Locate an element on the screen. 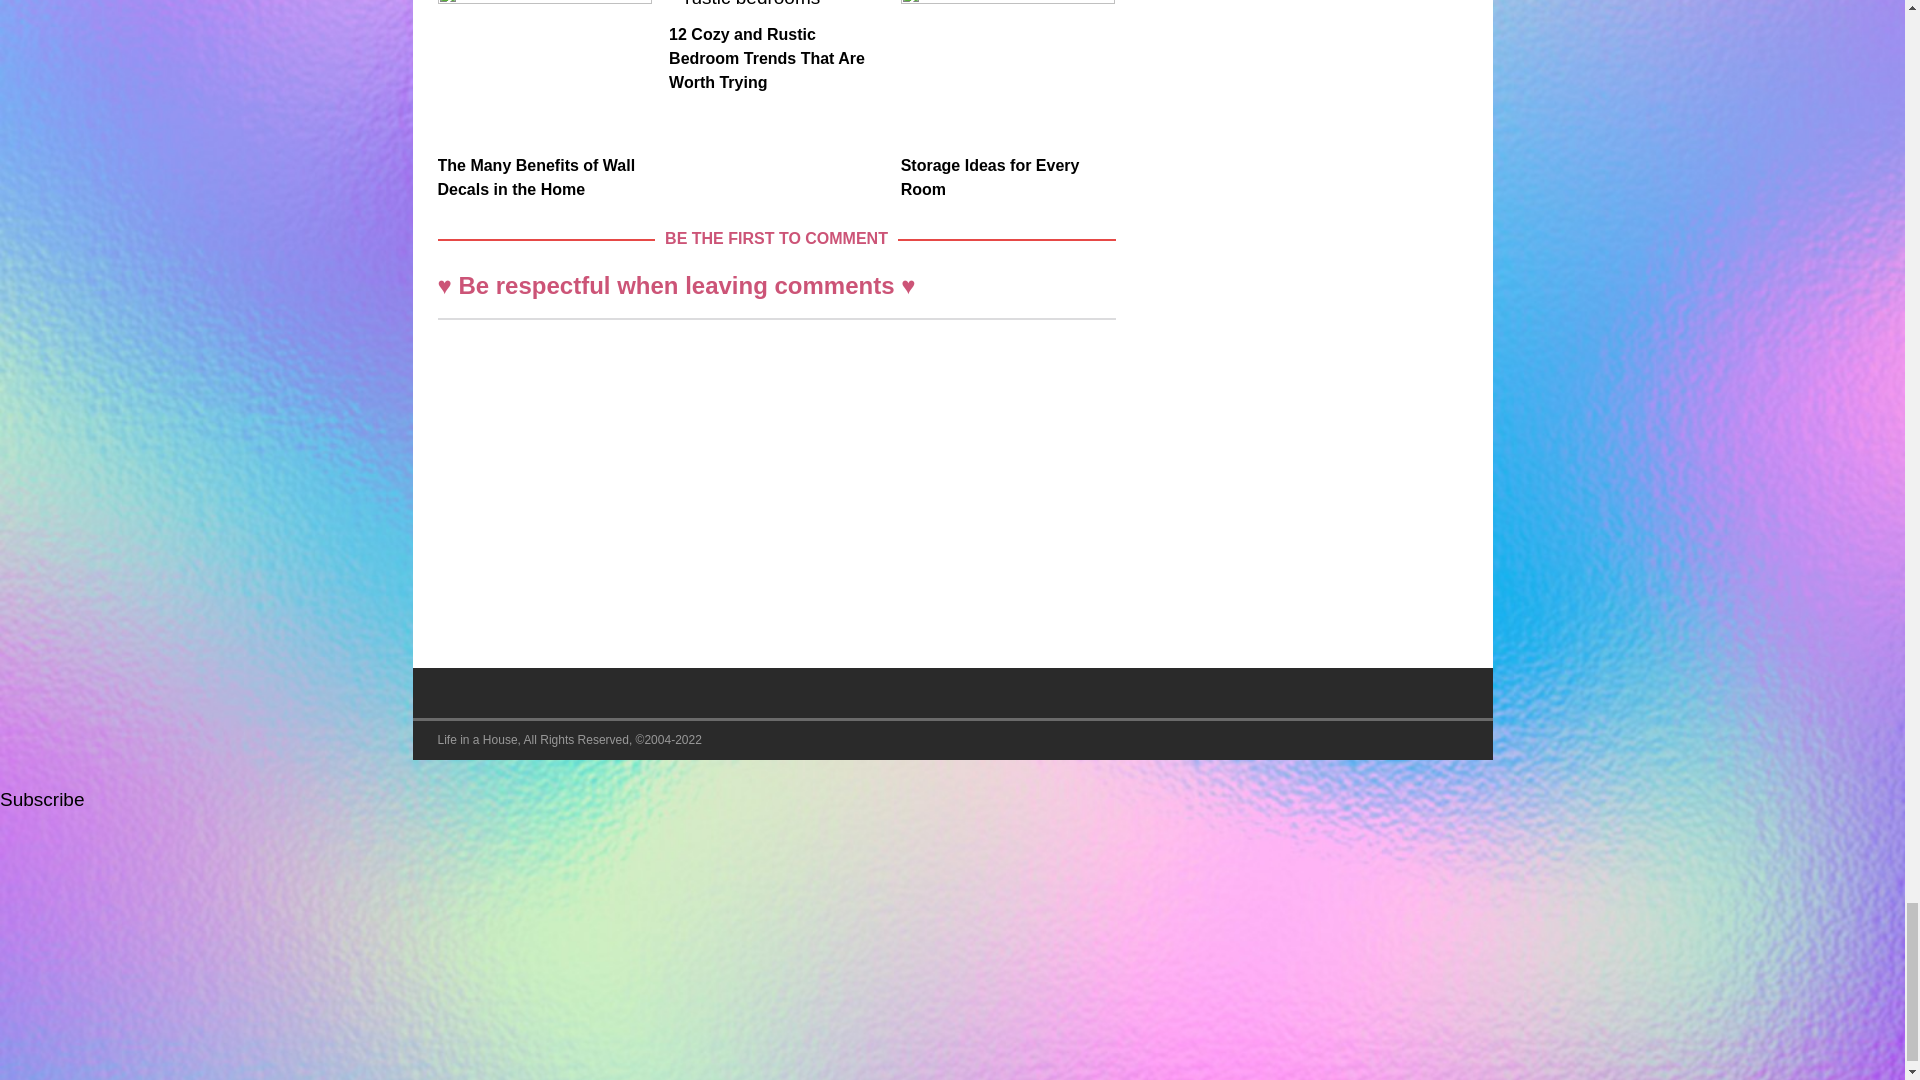  12 Cozy and Rustic Bedroom Trends That Are Worth Trying is located at coordinates (766, 58).